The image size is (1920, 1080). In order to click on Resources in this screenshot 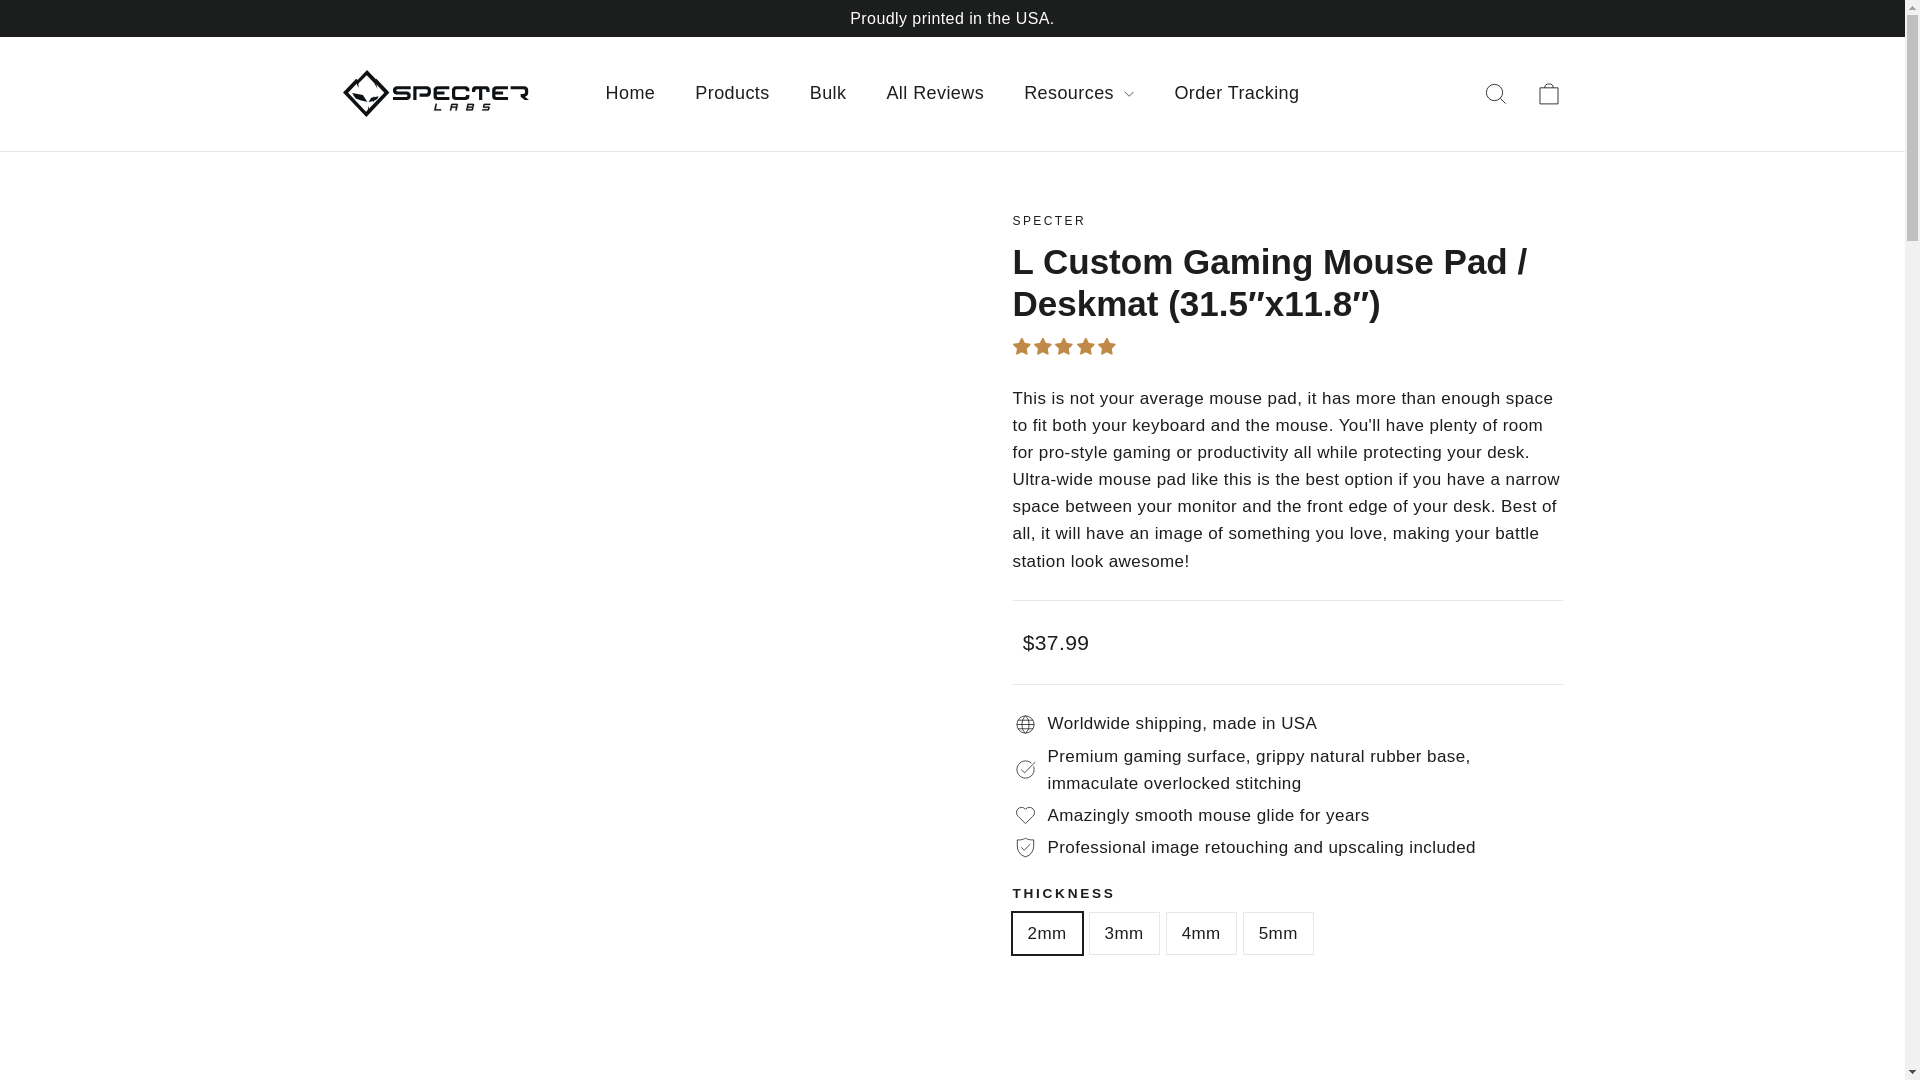, I will do `click(1078, 93)`.